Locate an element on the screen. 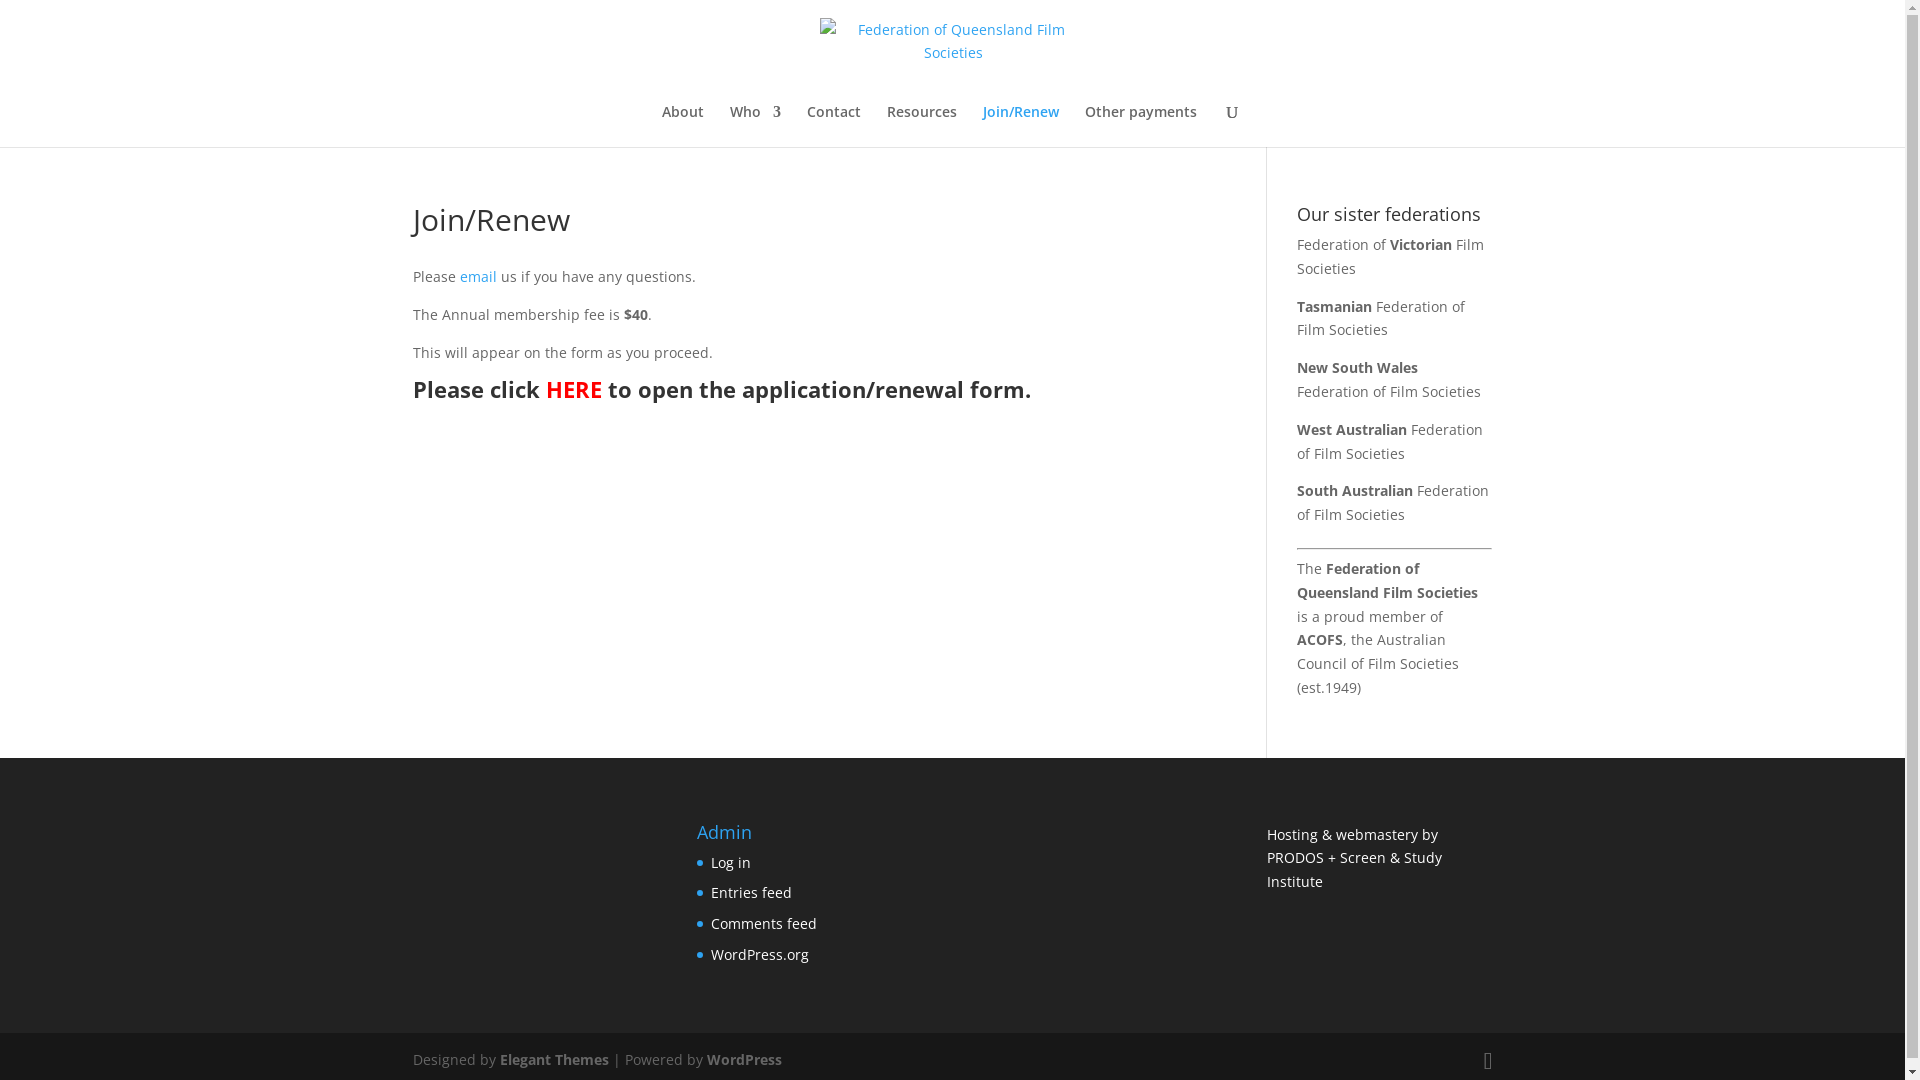 Image resolution: width=1920 pixels, height=1080 pixels. Other payments is located at coordinates (1141, 126).